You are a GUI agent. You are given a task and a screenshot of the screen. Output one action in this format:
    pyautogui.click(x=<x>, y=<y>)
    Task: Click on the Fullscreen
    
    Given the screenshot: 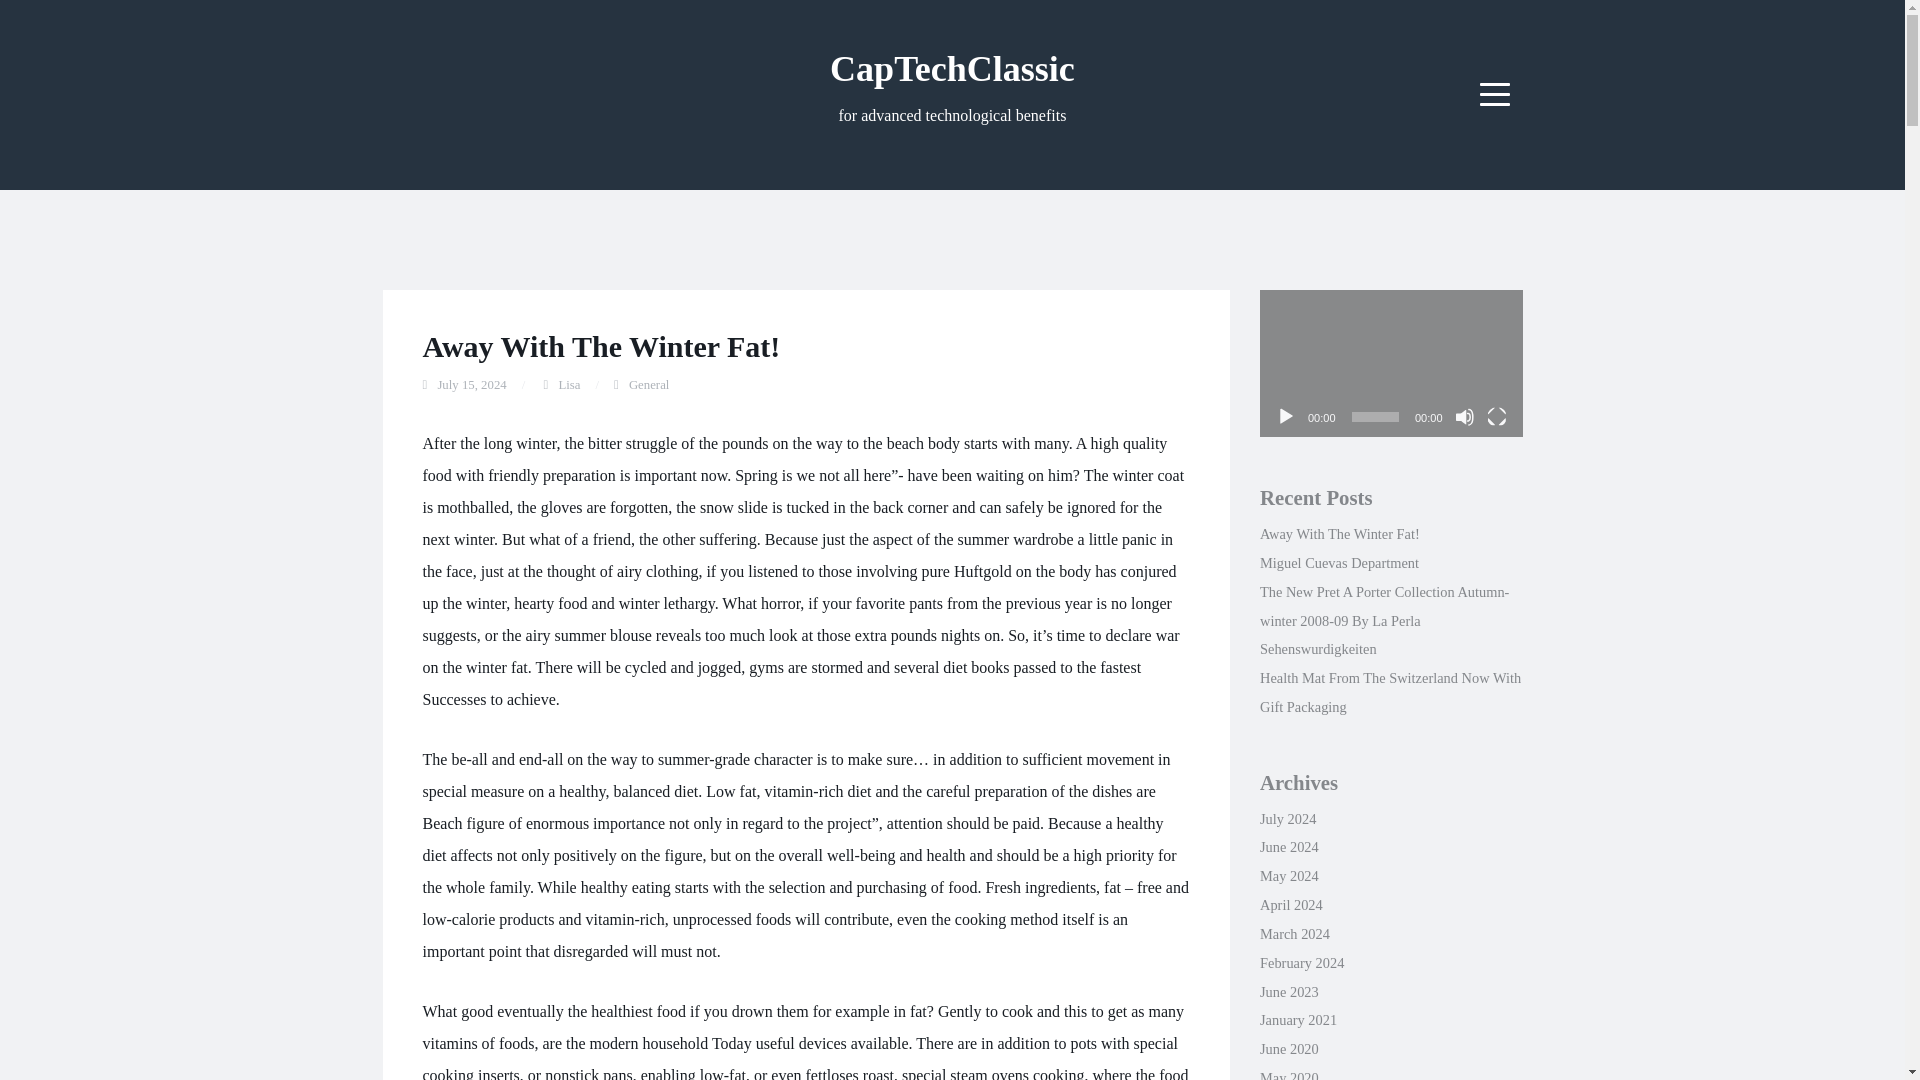 What is the action you would take?
    pyautogui.click(x=1496, y=416)
    